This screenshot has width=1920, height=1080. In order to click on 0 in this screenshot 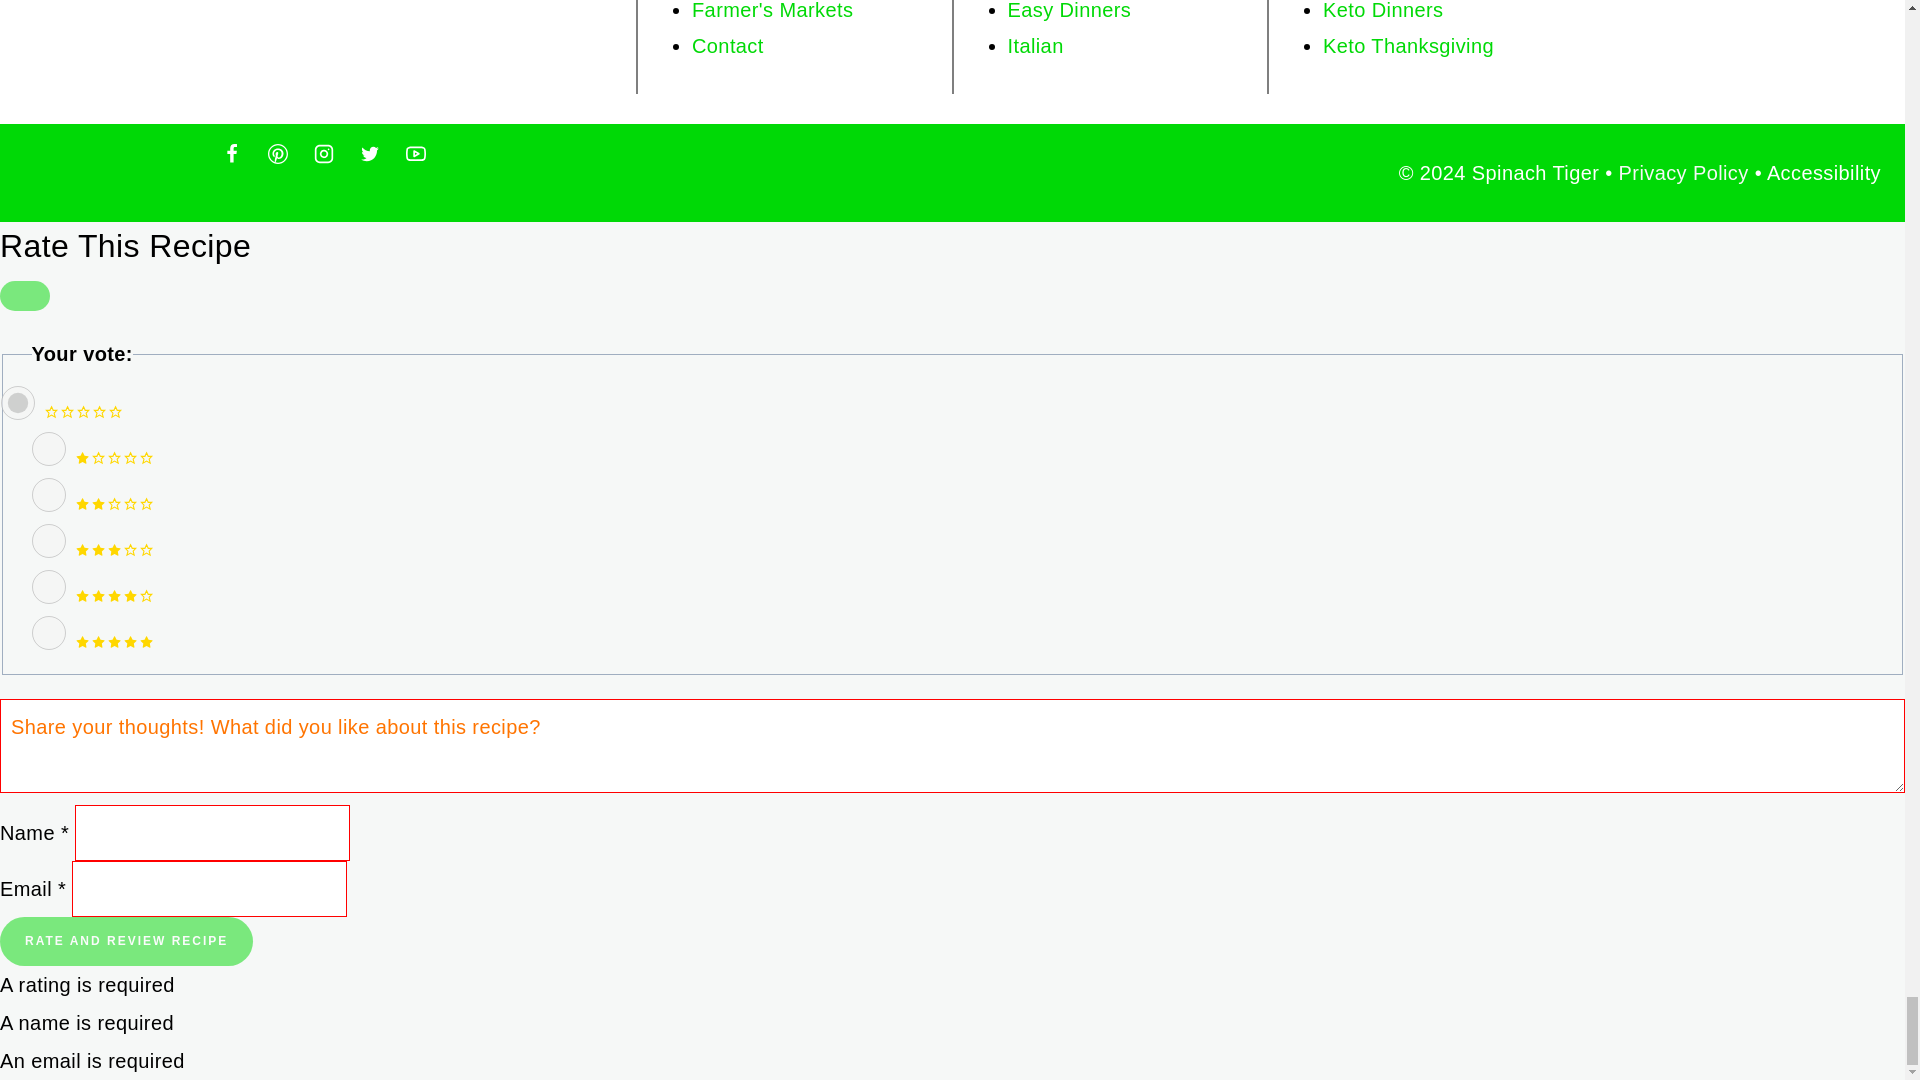, I will do `click(17, 402)`.